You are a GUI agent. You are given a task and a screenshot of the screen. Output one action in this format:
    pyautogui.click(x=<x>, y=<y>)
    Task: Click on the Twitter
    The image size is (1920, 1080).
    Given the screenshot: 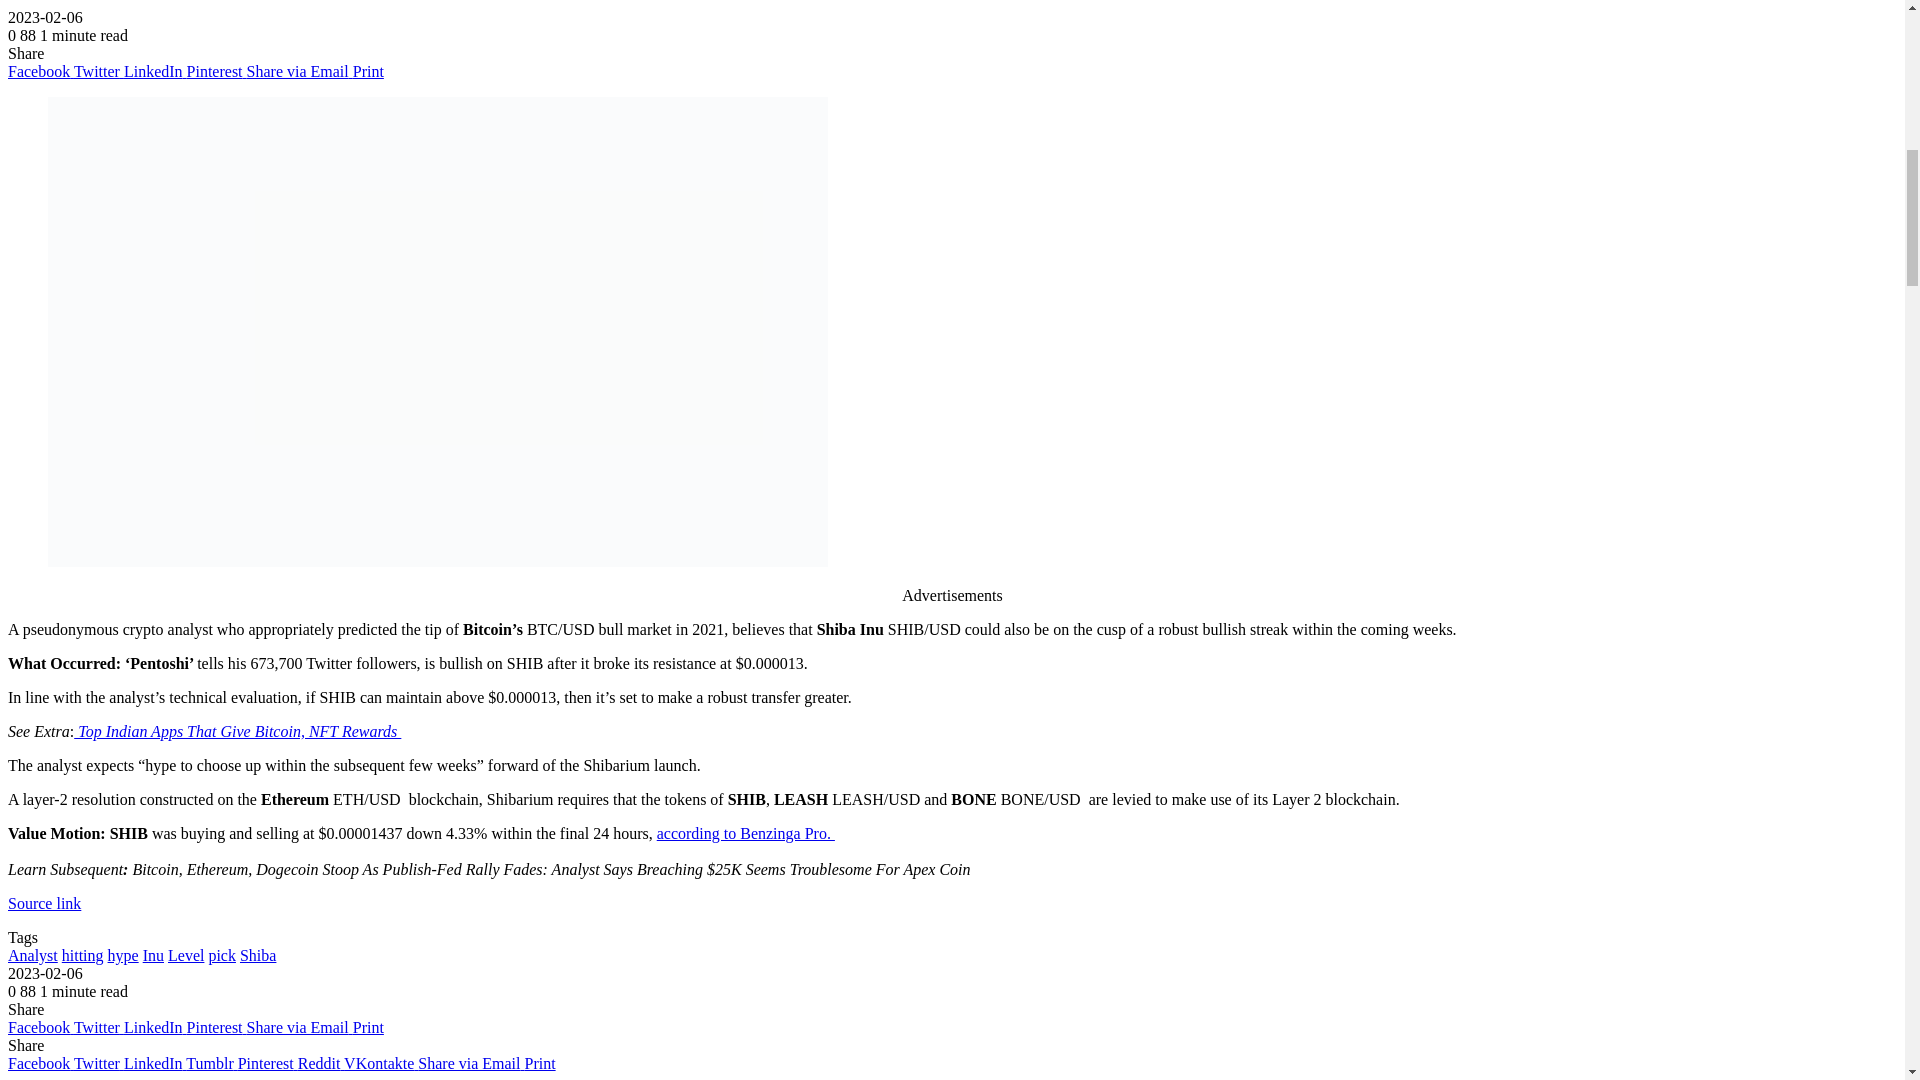 What is the action you would take?
    pyautogui.click(x=99, y=1027)
    